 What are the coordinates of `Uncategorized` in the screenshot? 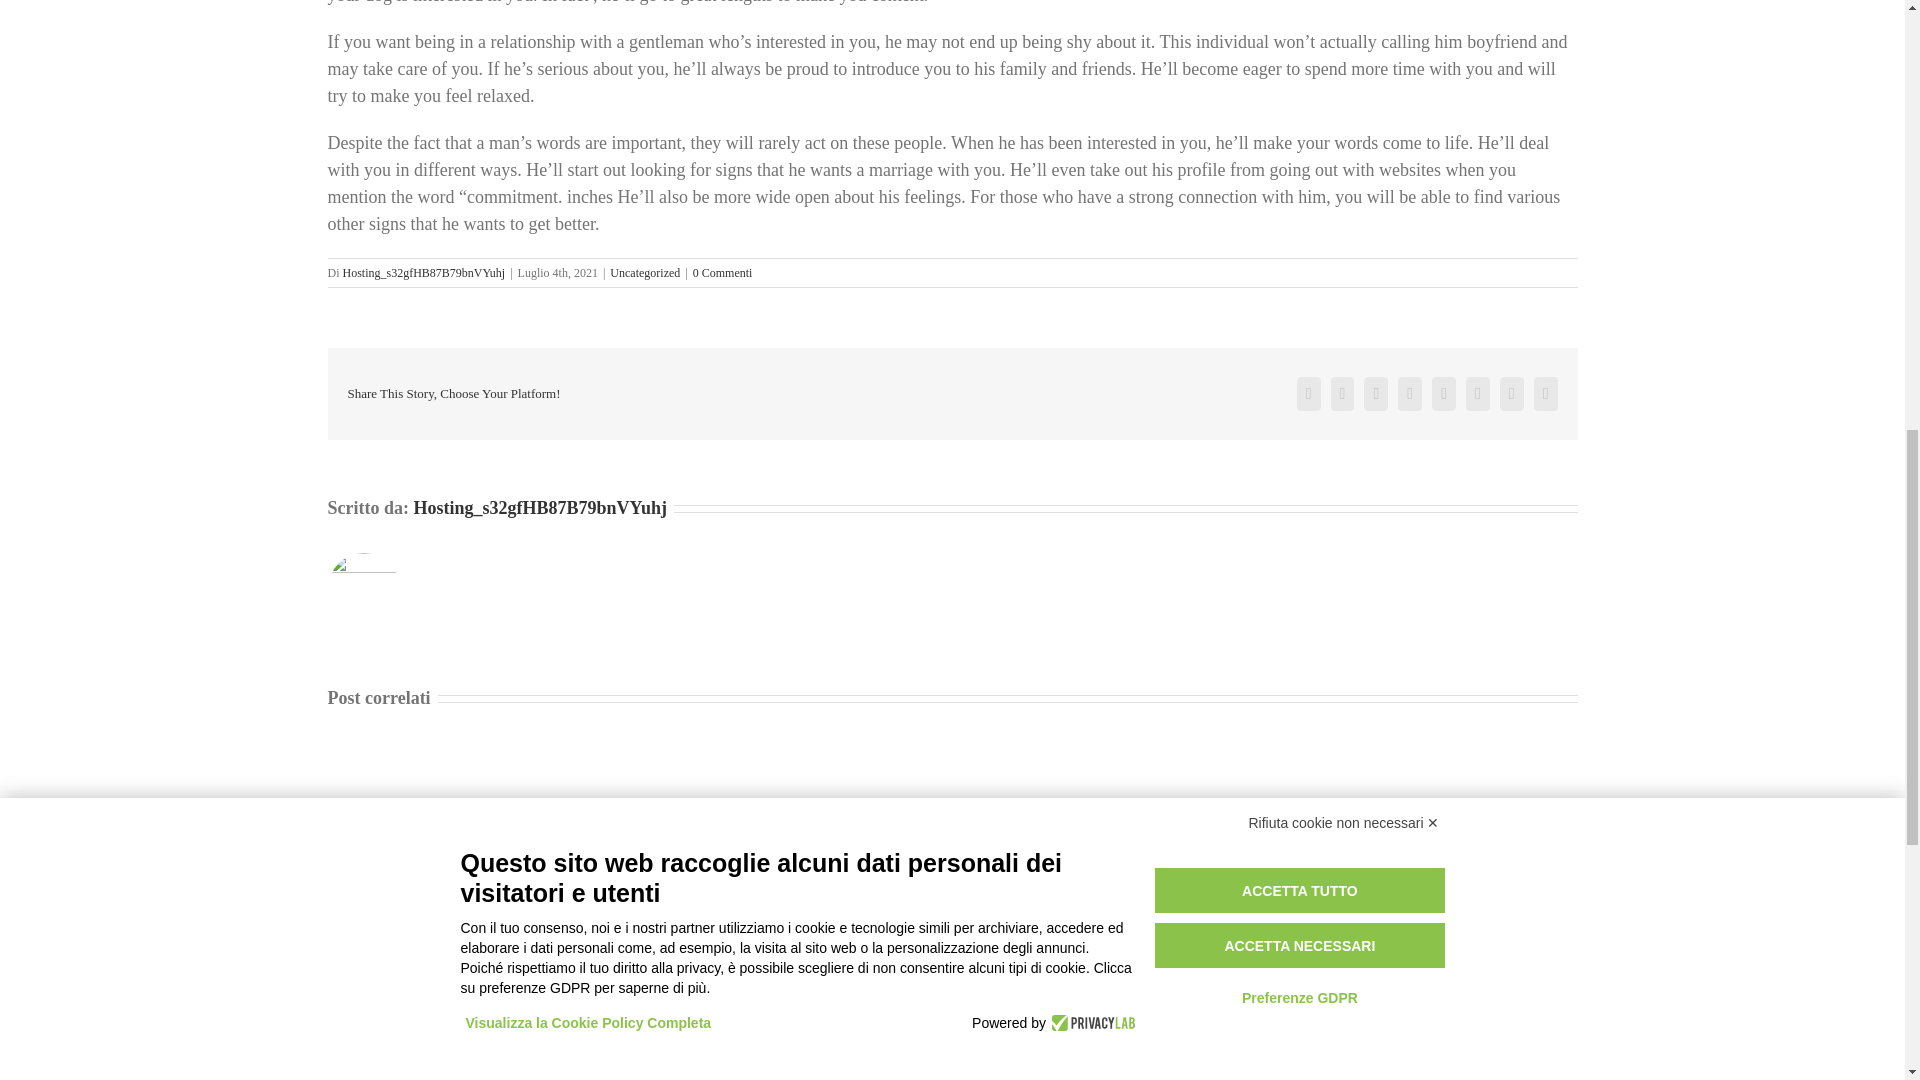 It's located at (644, 272).